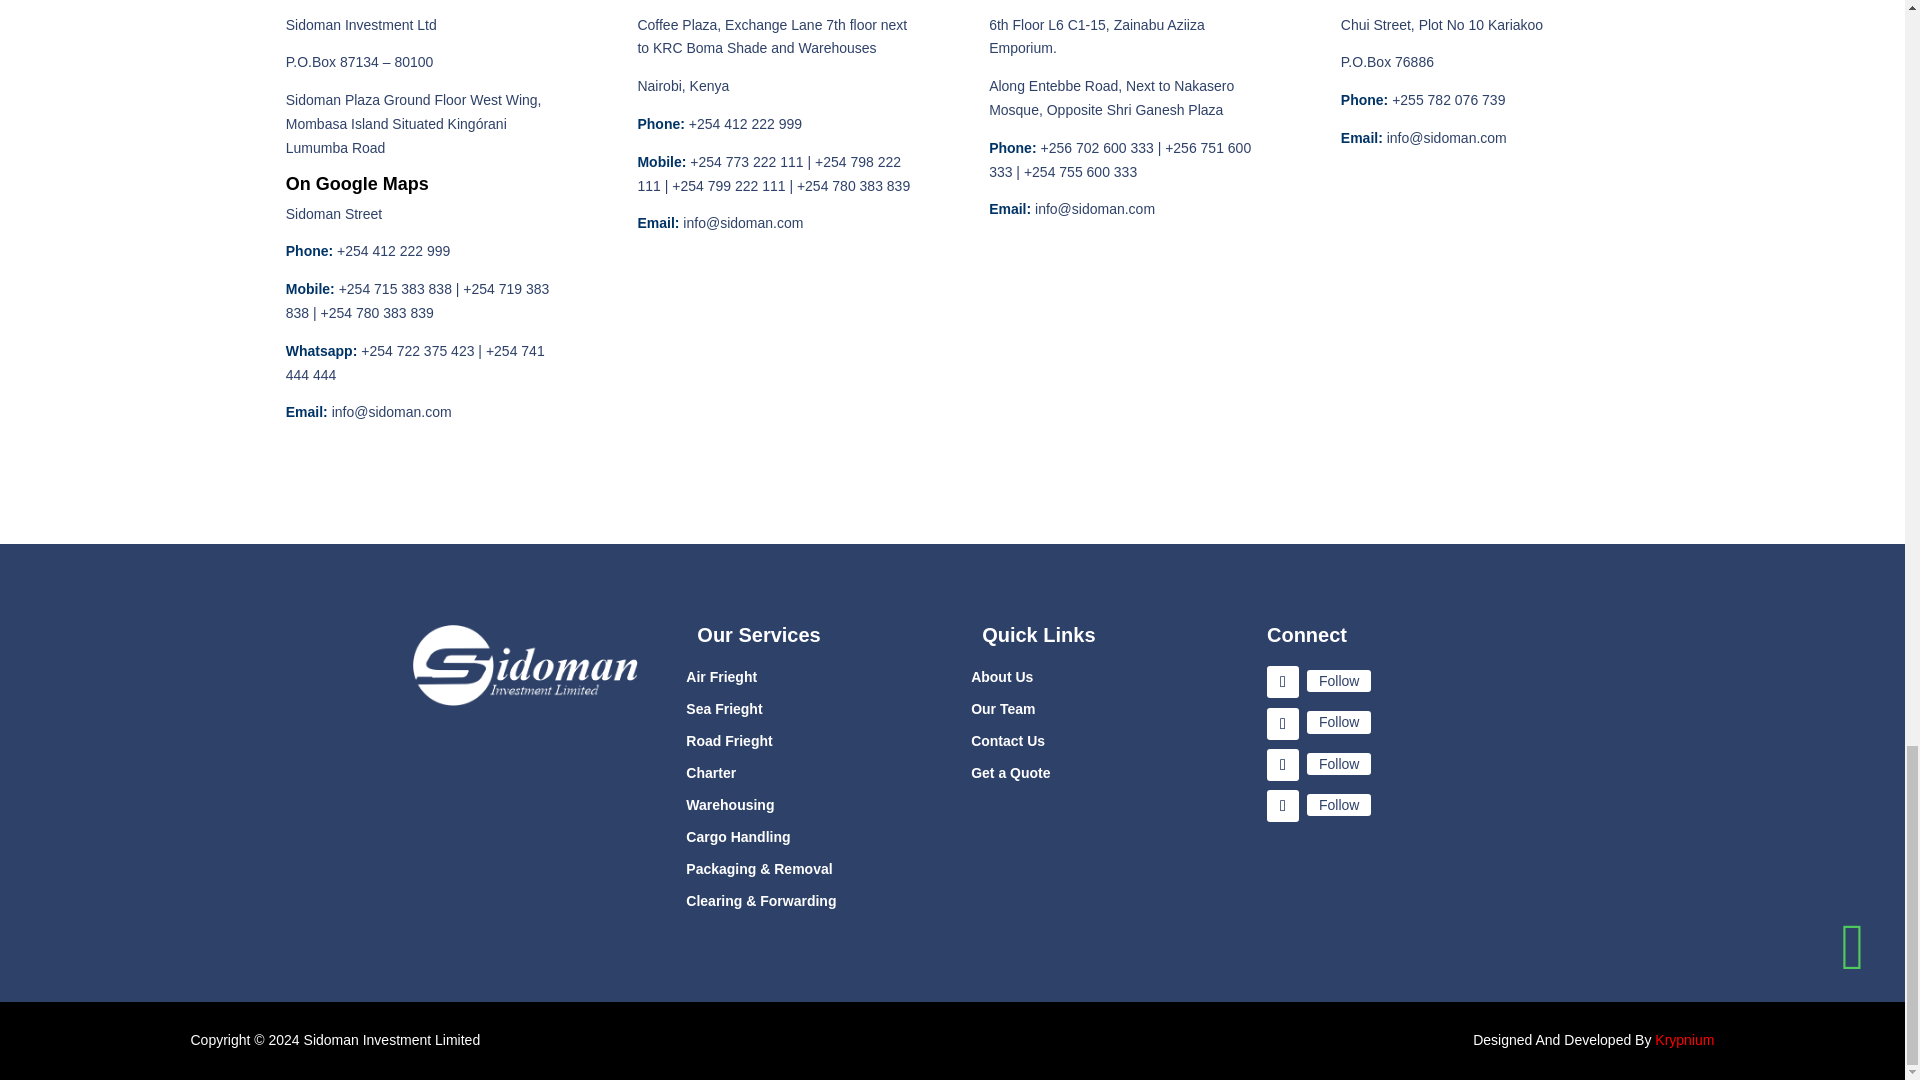 This screenshot has width=1920, height=1080. I want to click on LinkedIn, so click(1338, 804).